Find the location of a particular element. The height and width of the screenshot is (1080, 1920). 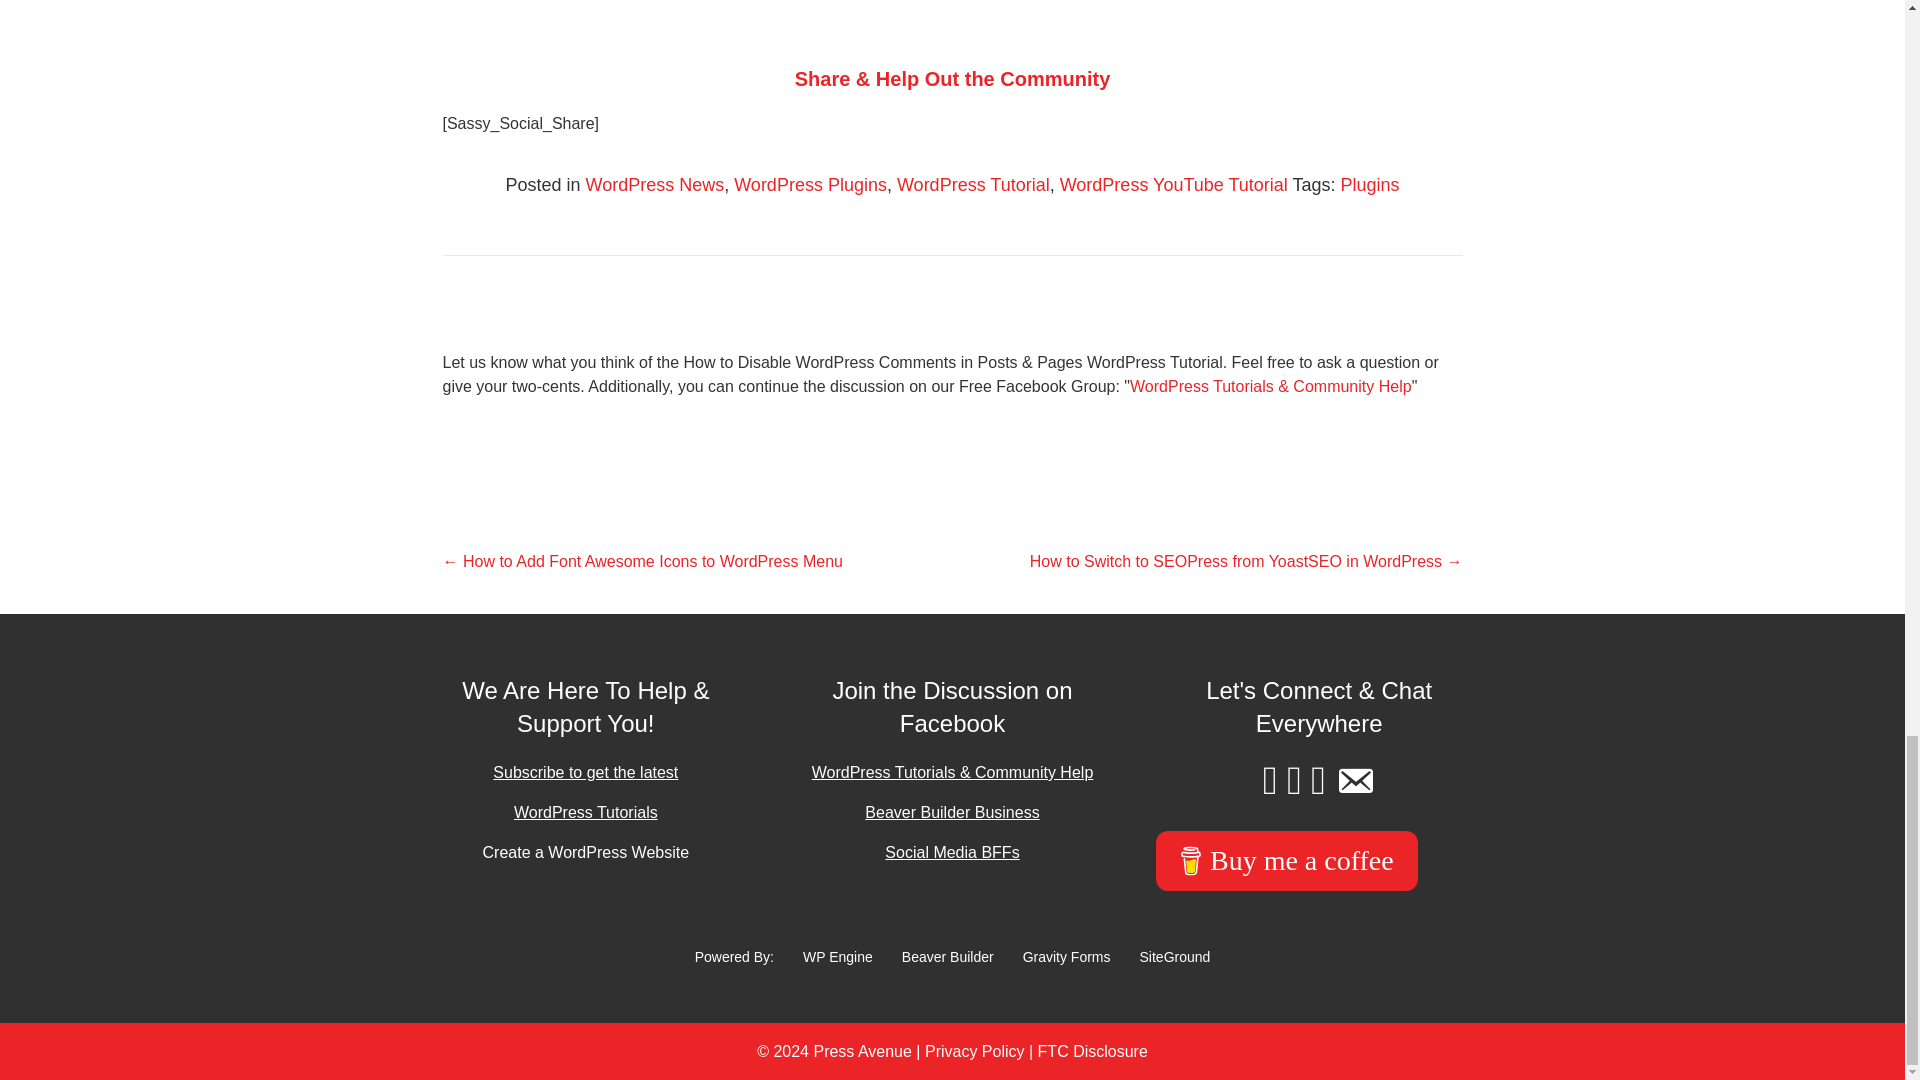

Beaver Builder Business is located at coordinates (952, 812).